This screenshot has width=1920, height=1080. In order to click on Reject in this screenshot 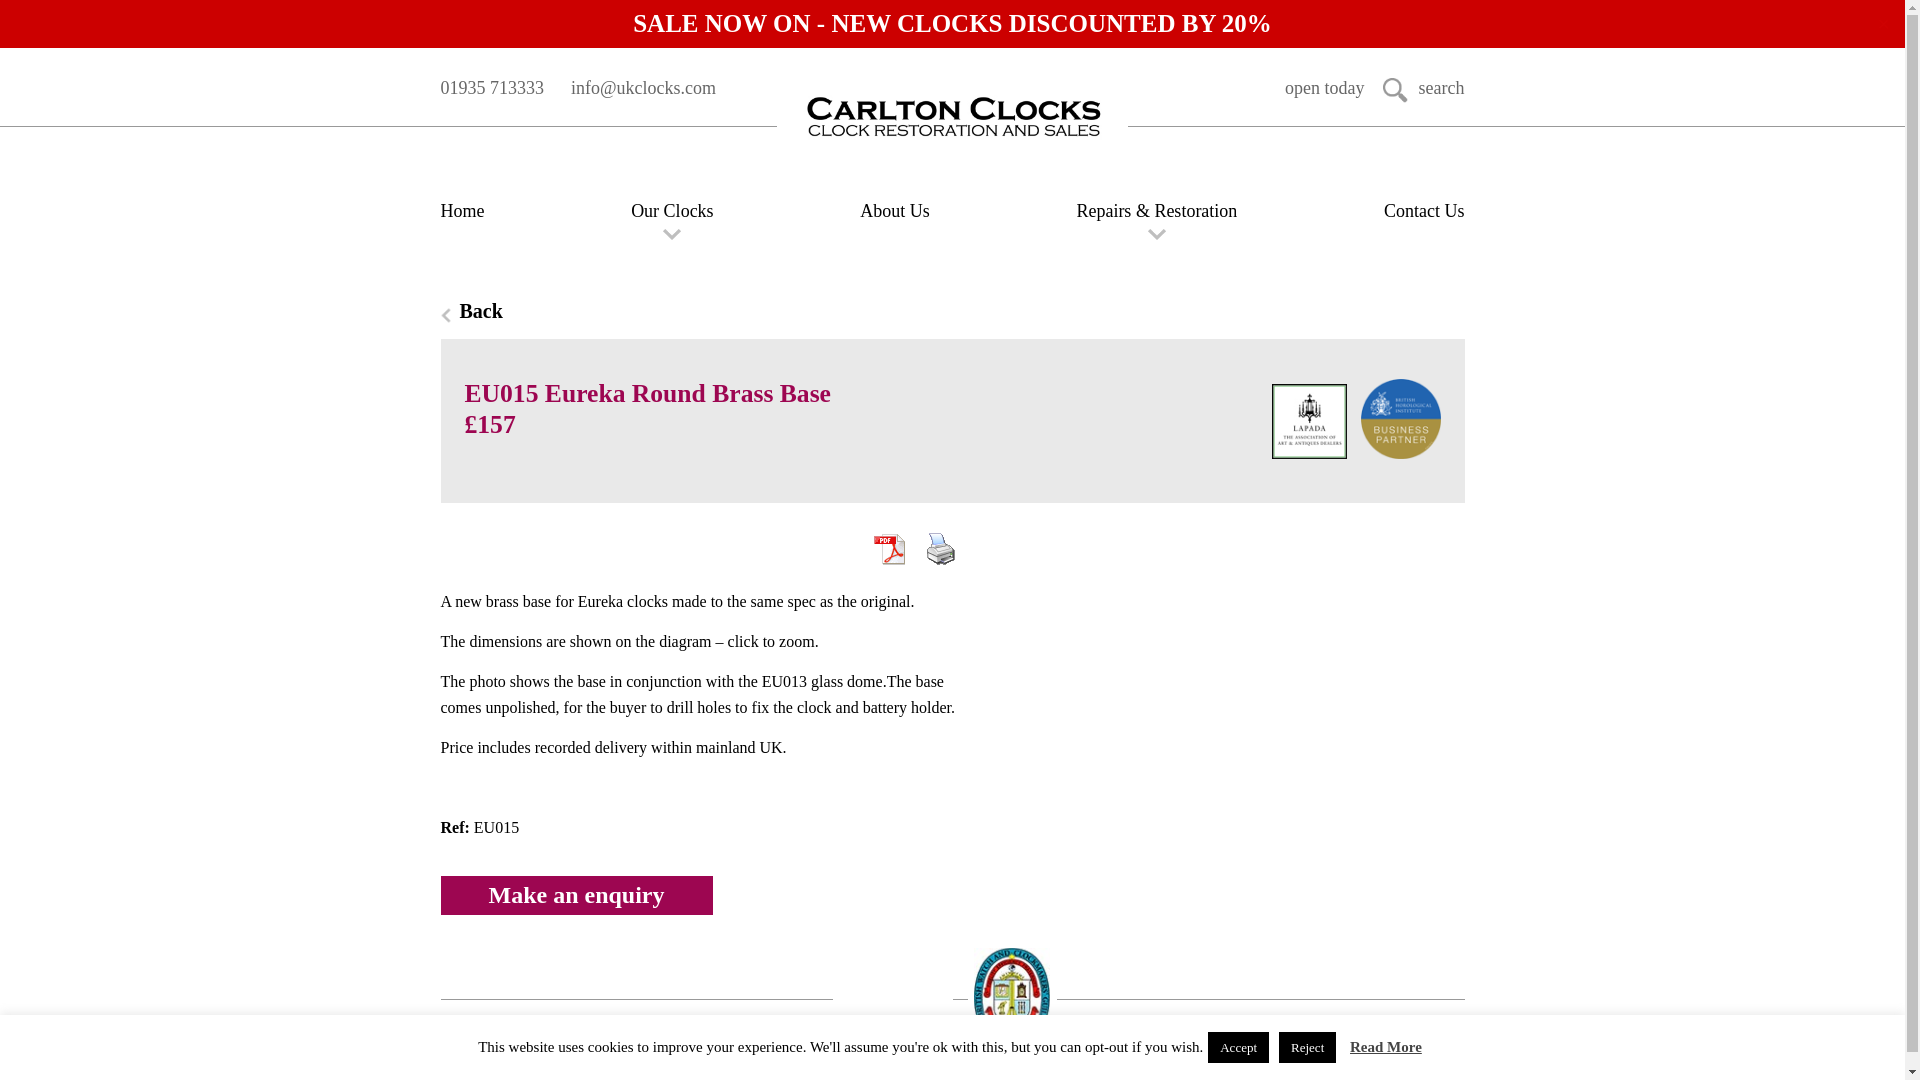, I will do `click(1307, 1047)`.